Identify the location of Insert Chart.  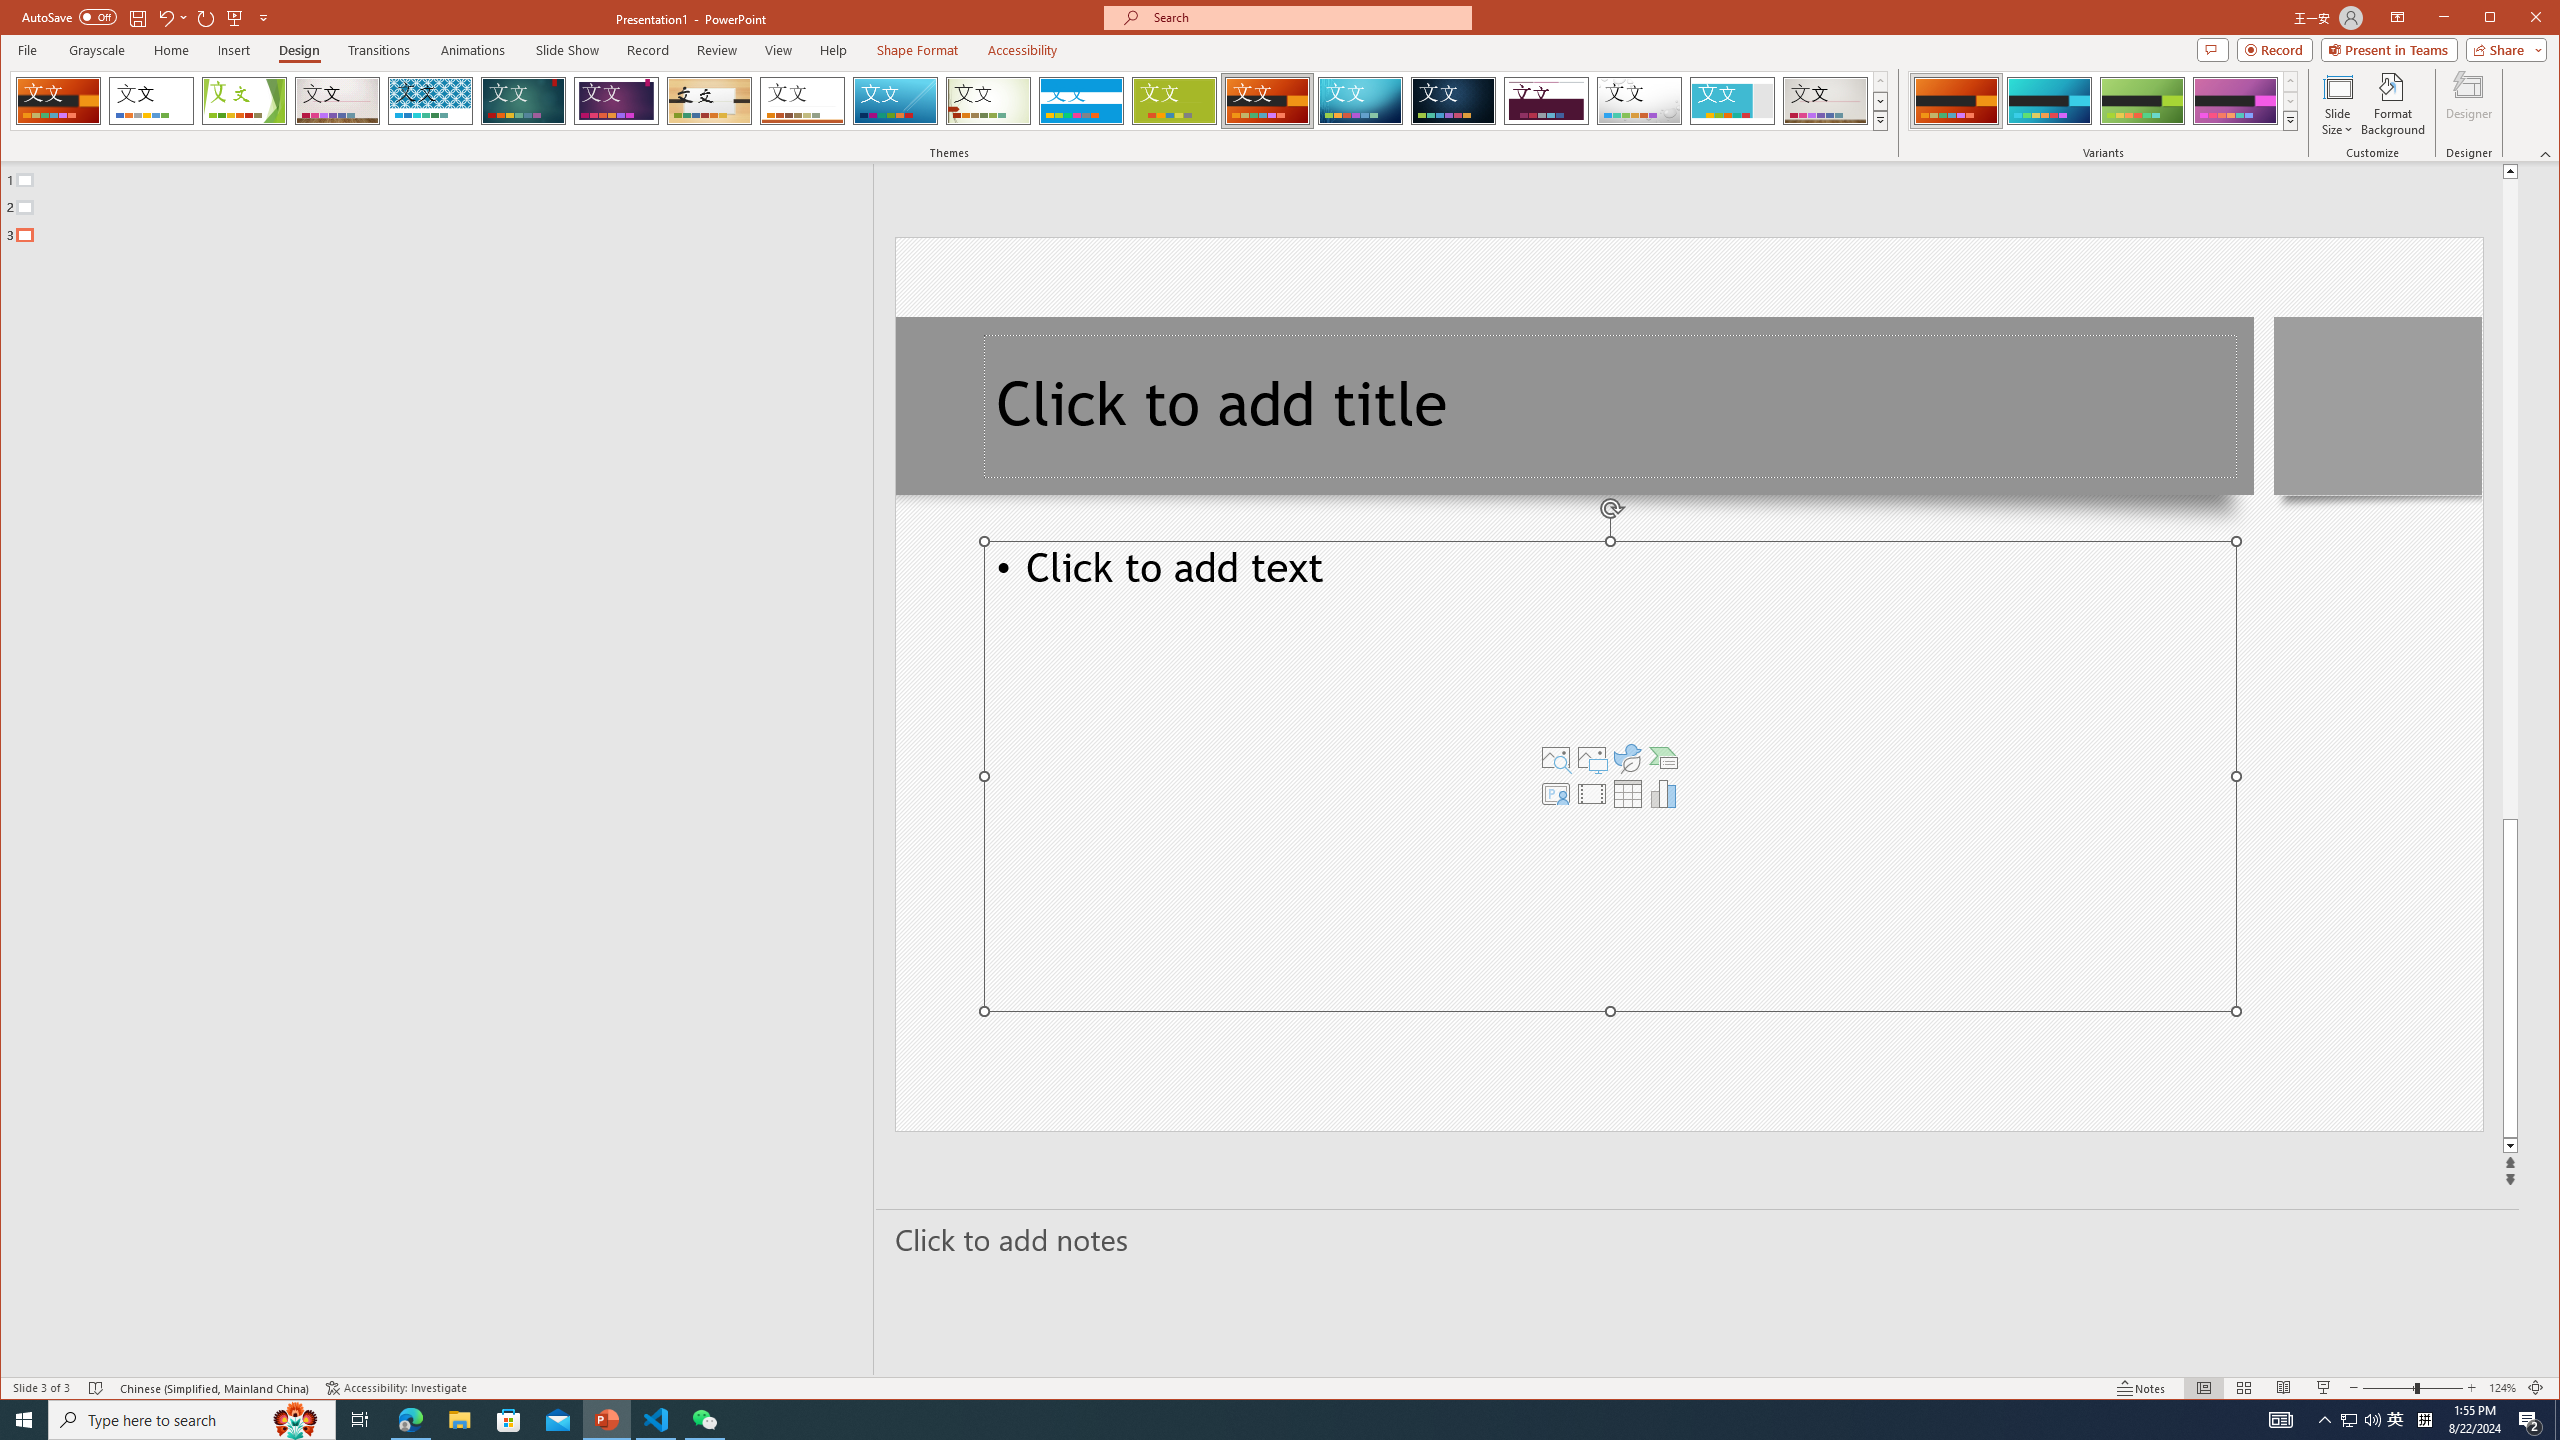
(1664, 793).